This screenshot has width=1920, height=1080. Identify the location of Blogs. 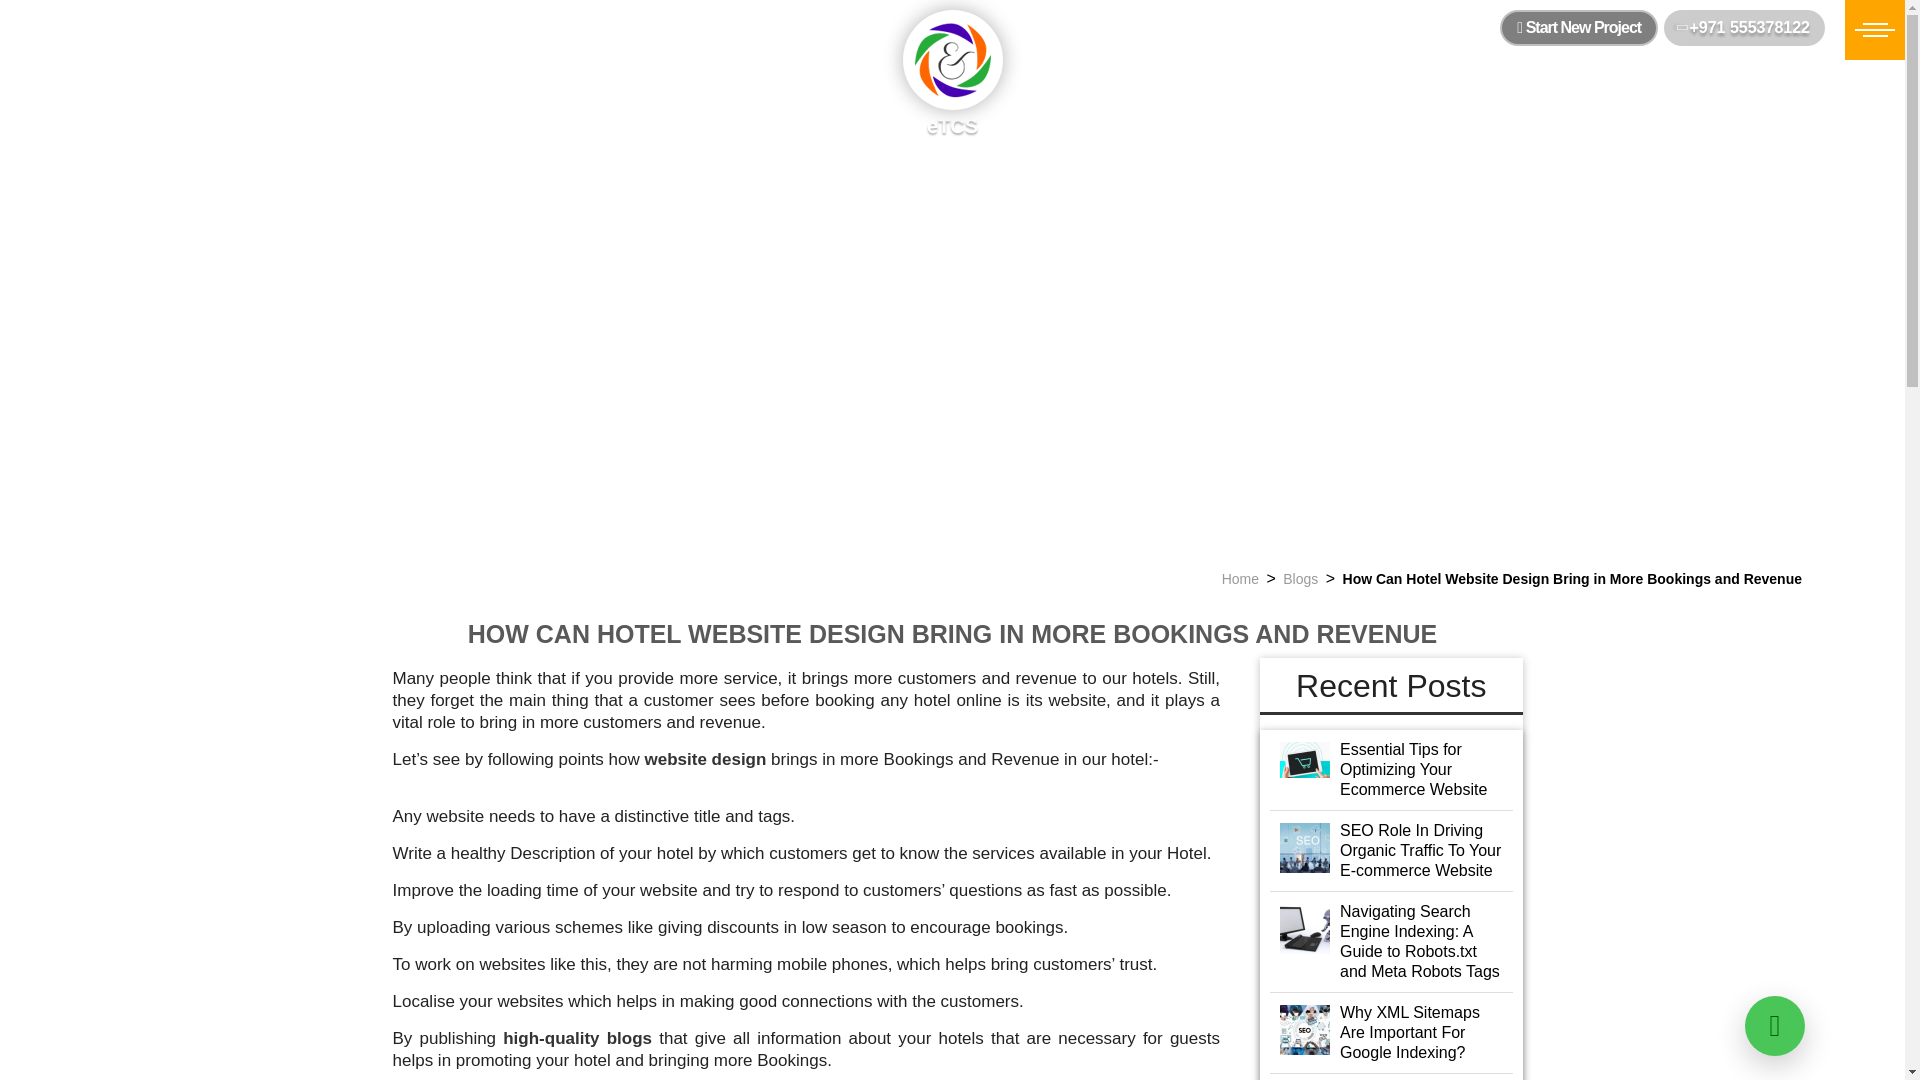
(1300, 579).